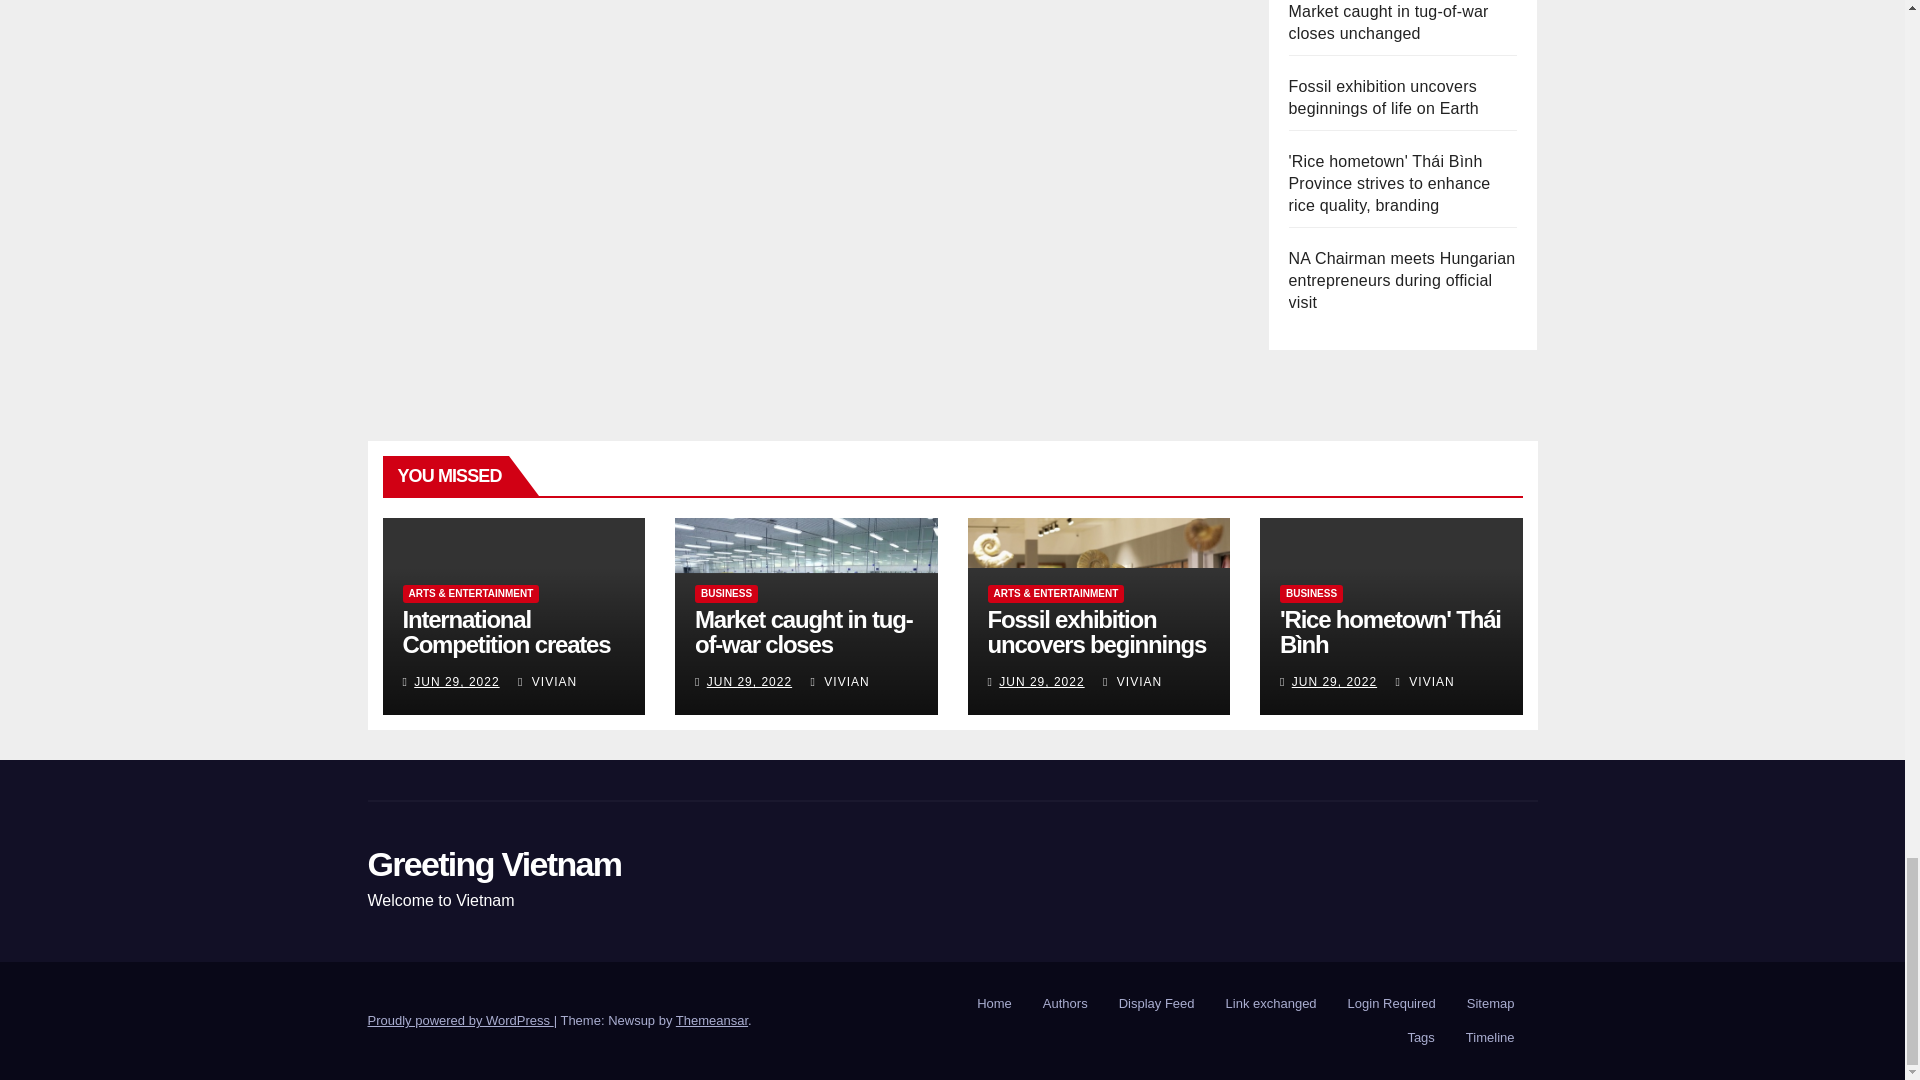 The image size is (1920, 1080). I want to click on Permalink to: Market caught in tug-of-war closes unchanged, so click(804, 644).